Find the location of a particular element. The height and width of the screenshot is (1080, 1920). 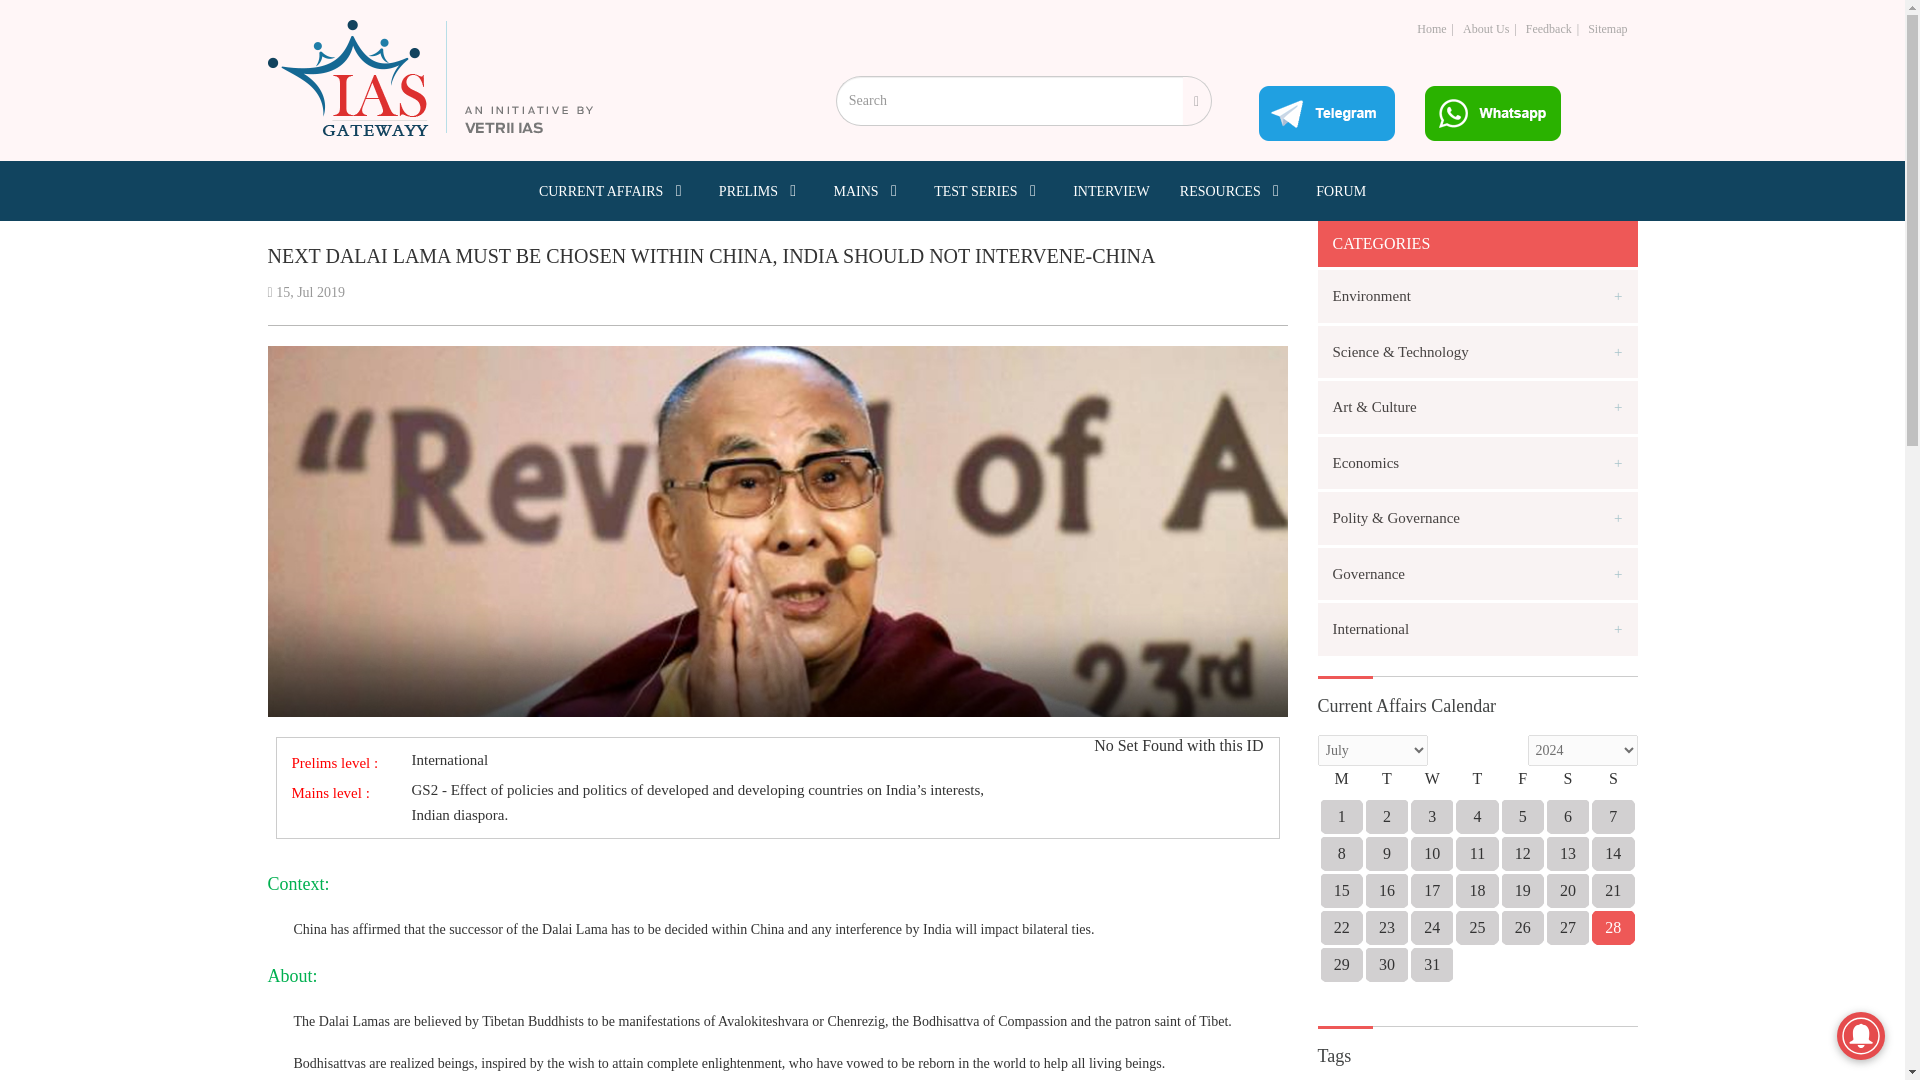

TEST SERIES is located at coordinates (988, 190).